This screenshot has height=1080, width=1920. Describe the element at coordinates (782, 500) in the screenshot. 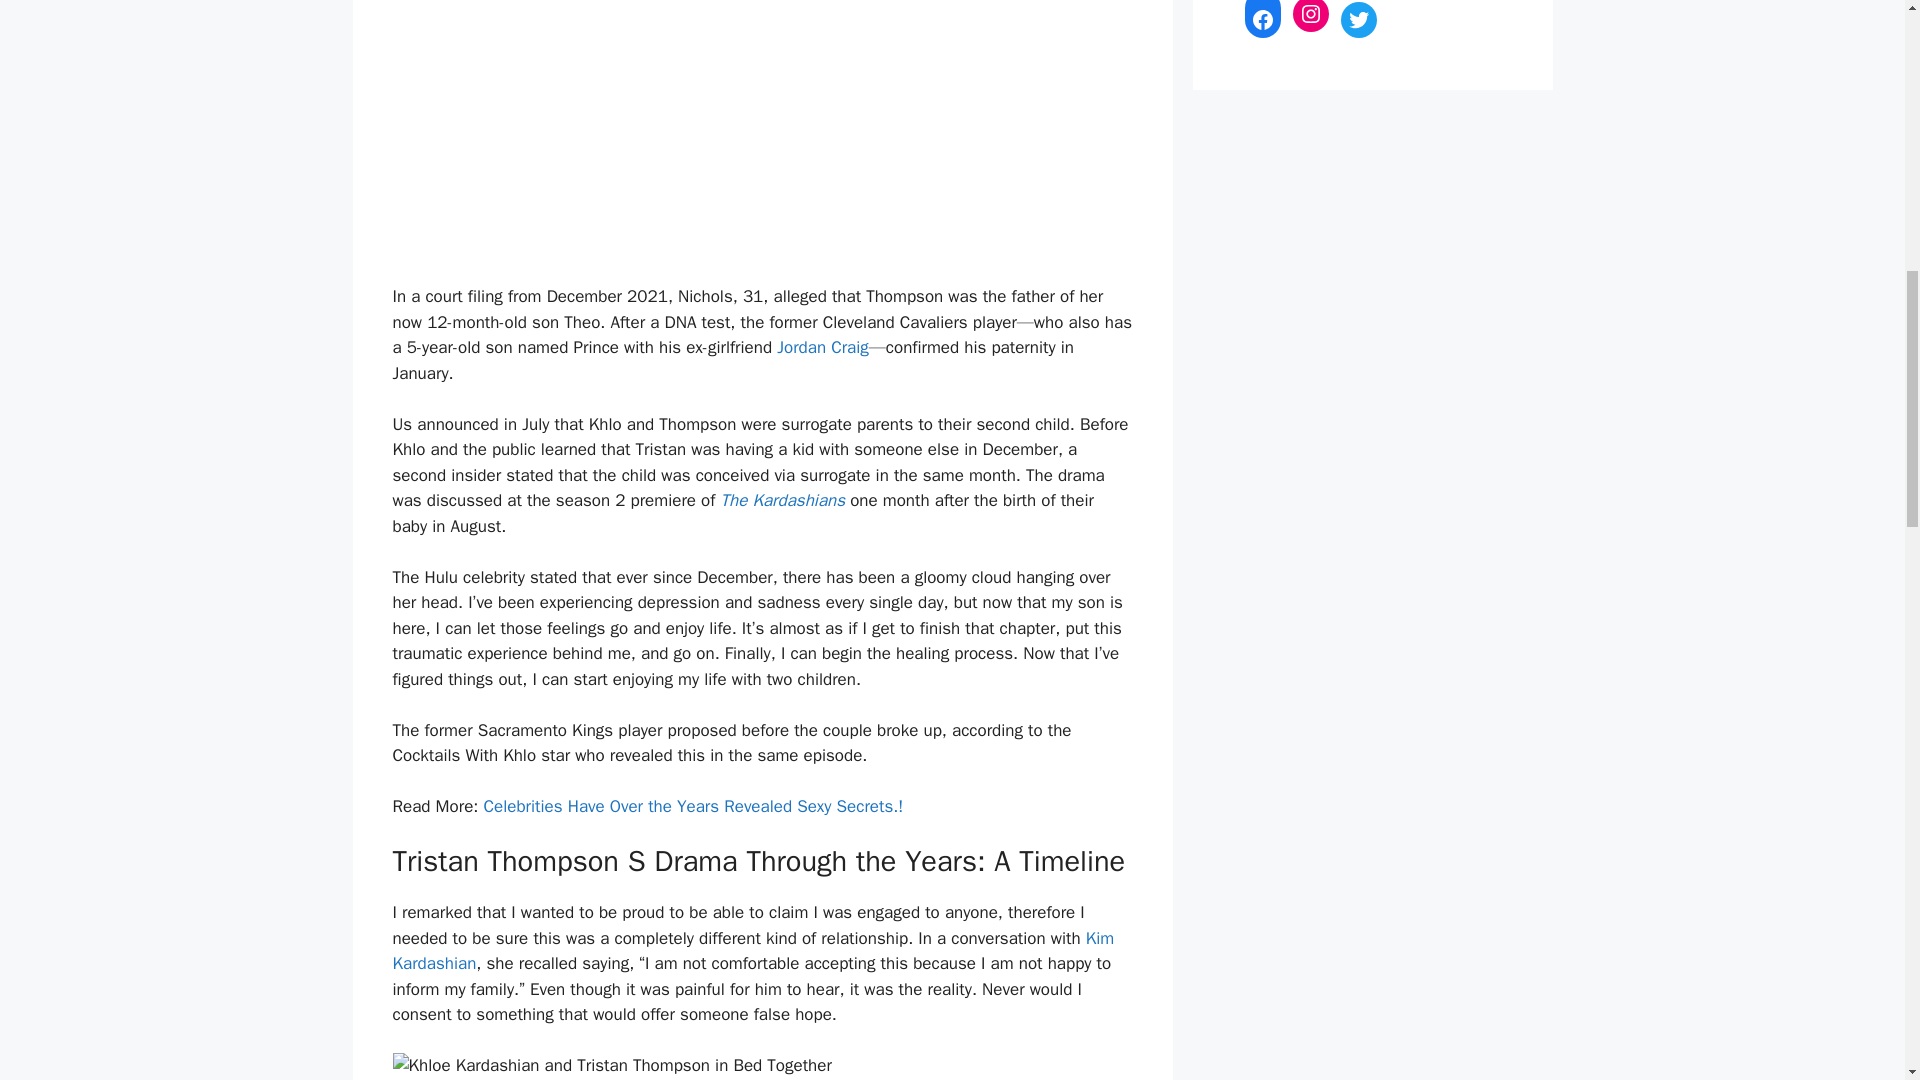

I see `The Kardashians` at that location.